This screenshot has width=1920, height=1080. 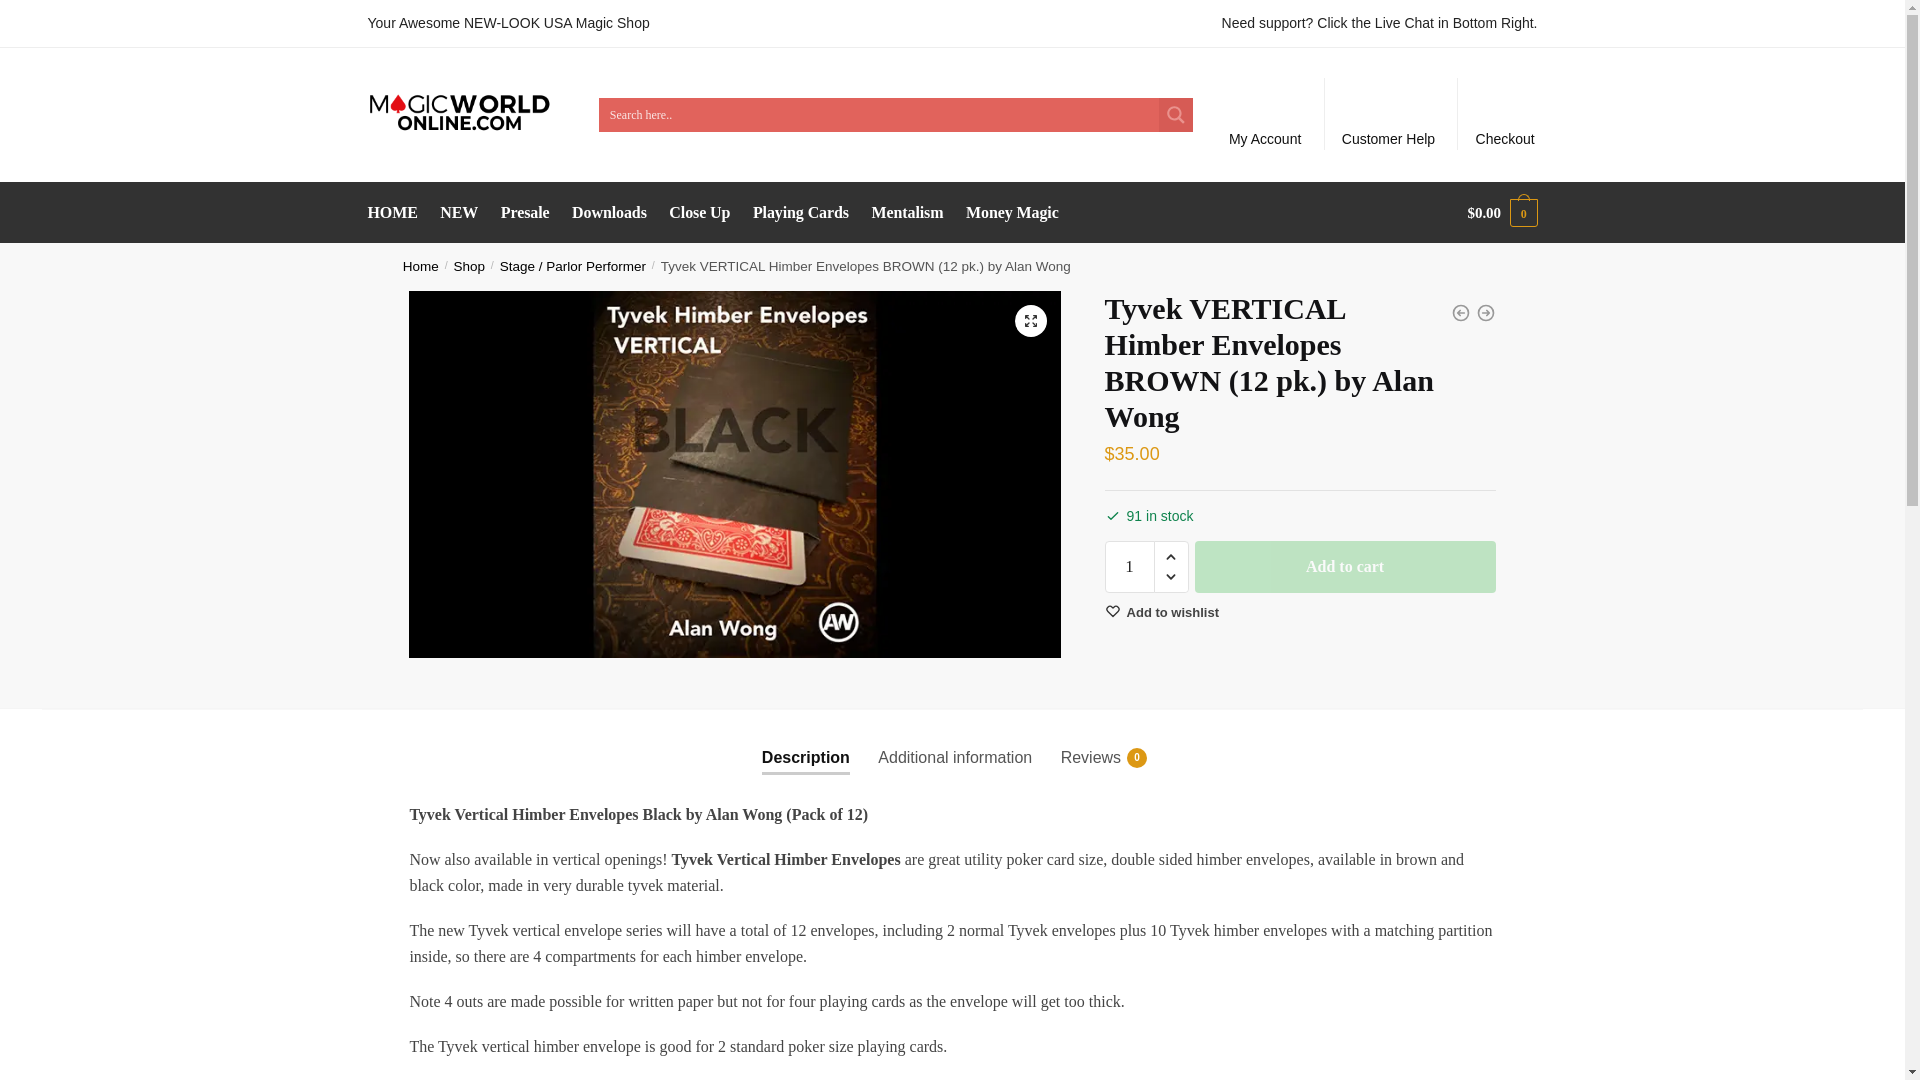 I want to click on 1, so click(x=1130, y=566).